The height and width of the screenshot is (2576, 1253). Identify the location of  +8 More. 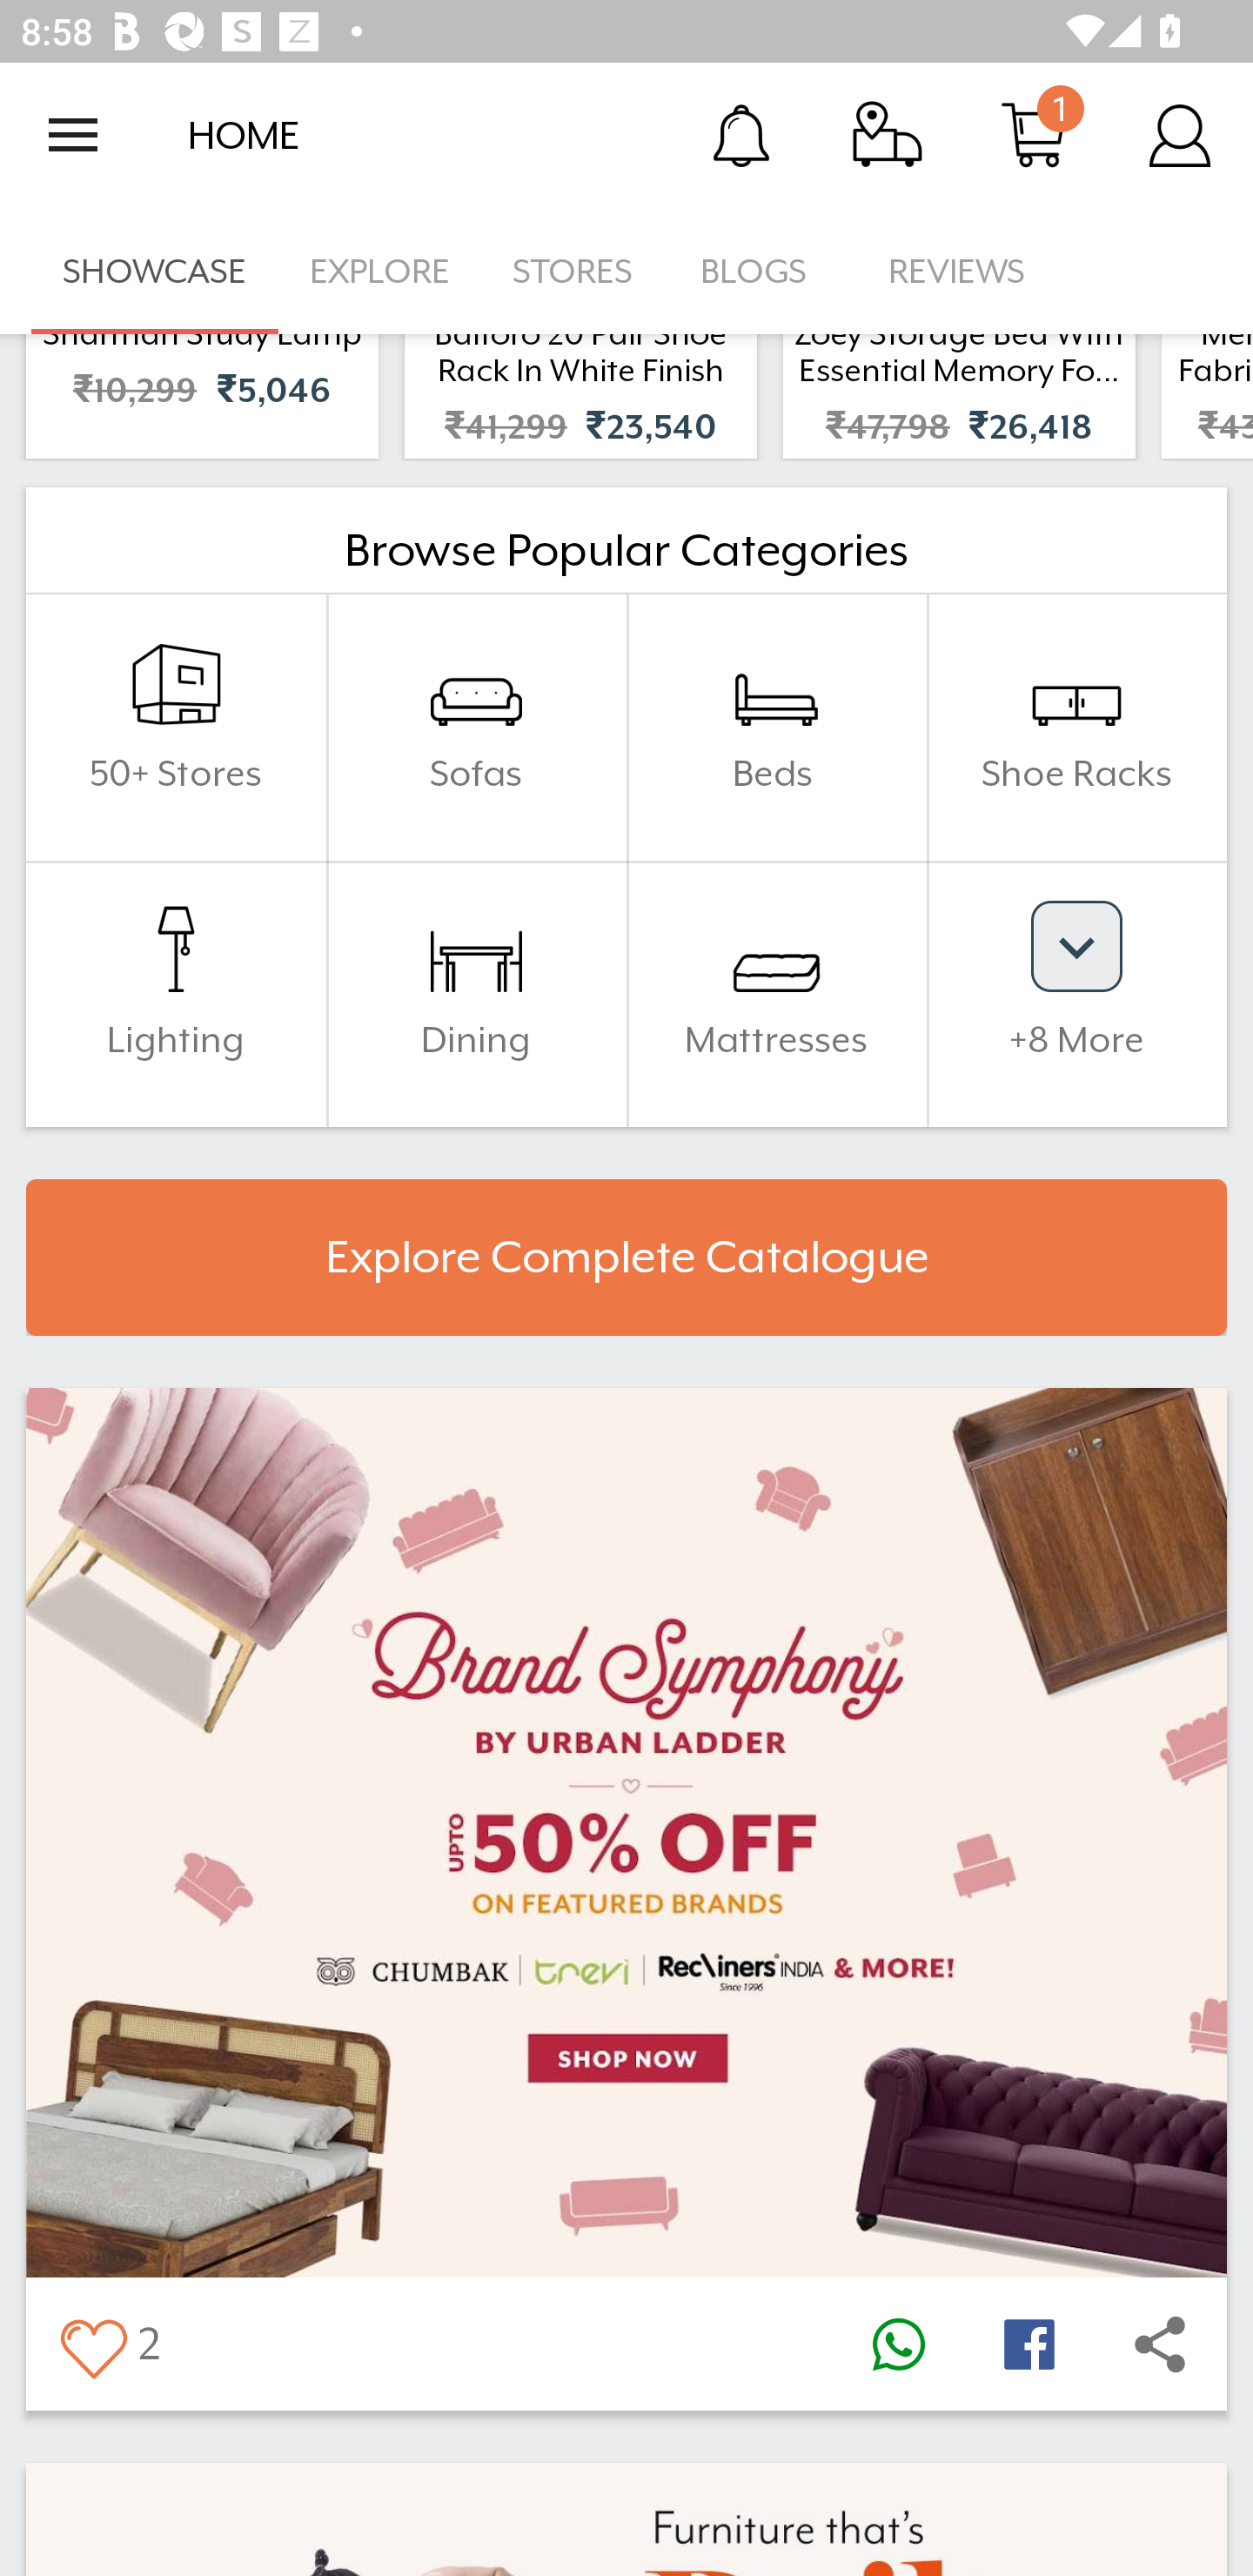
(1076, 992).